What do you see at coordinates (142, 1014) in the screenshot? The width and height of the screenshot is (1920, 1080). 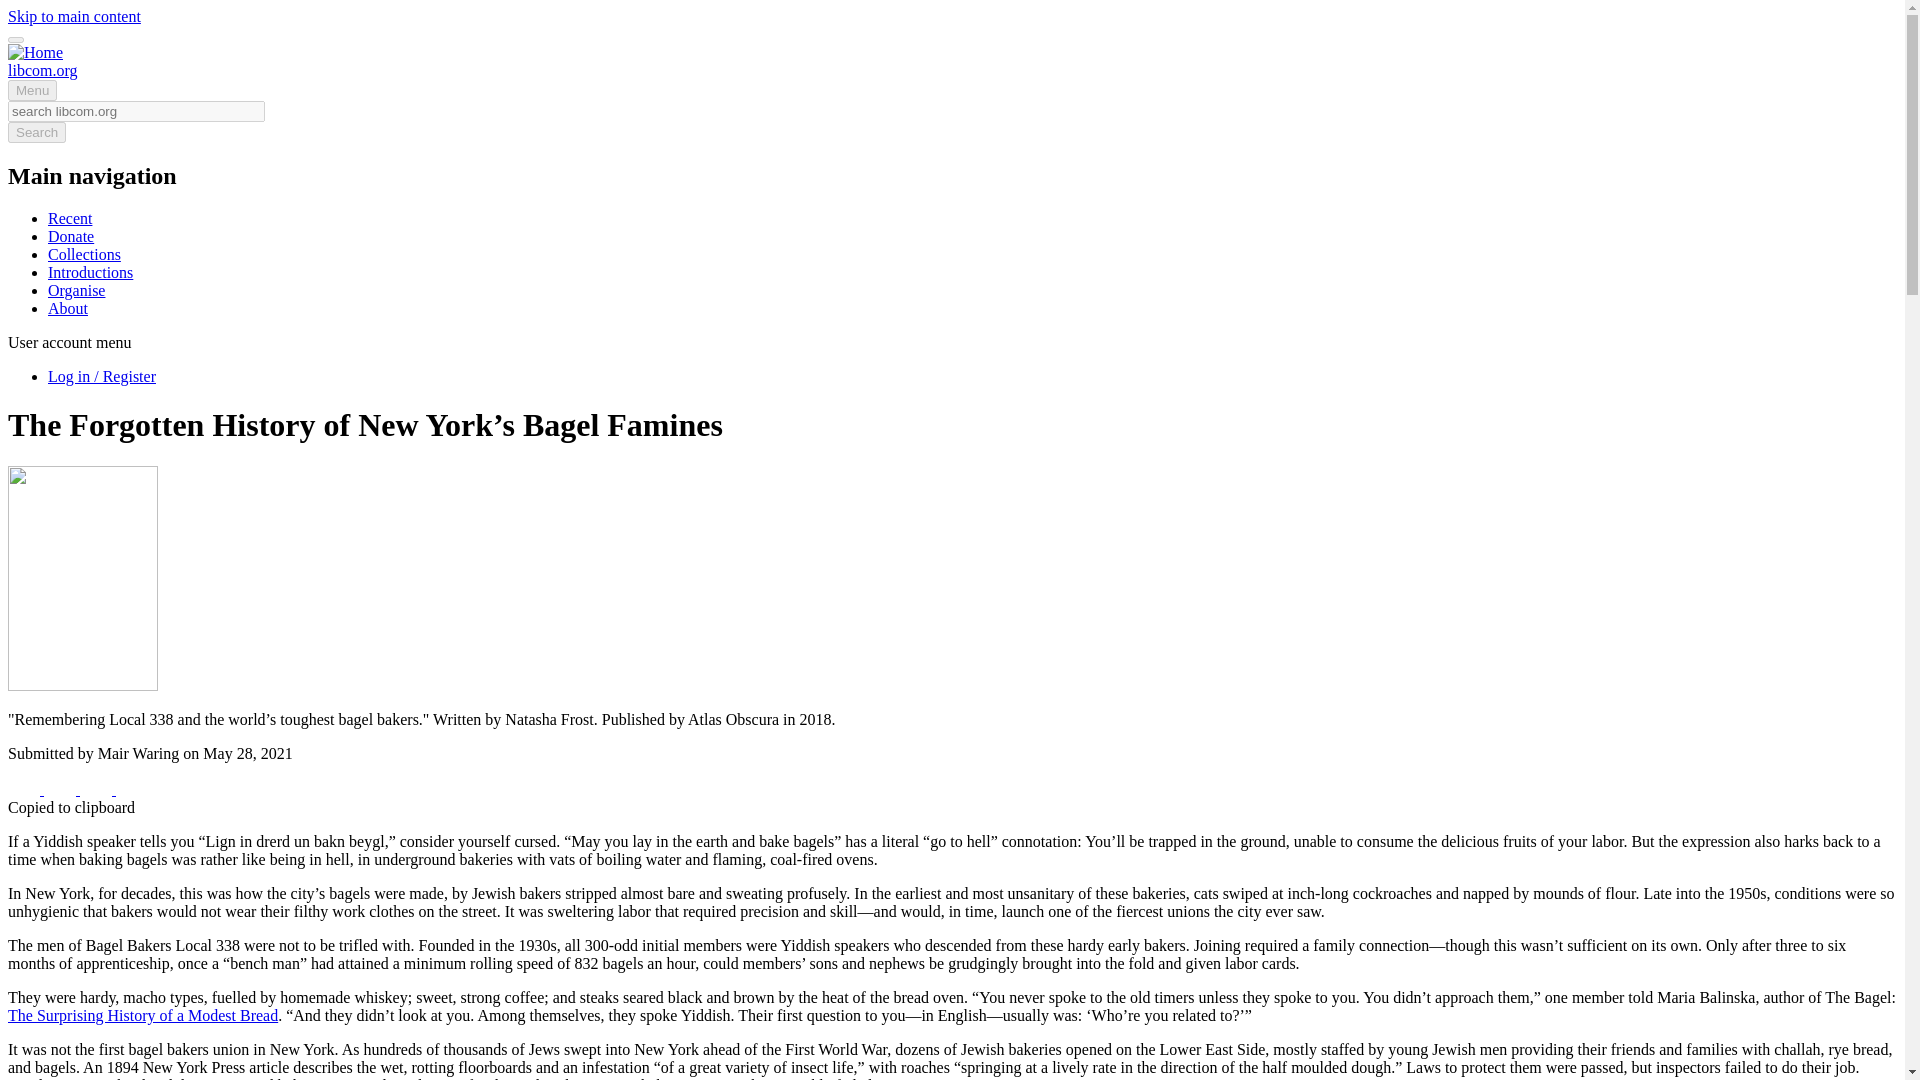 I see `The Surprising History of a Modest Bread` at bounding box center [142, 1014].